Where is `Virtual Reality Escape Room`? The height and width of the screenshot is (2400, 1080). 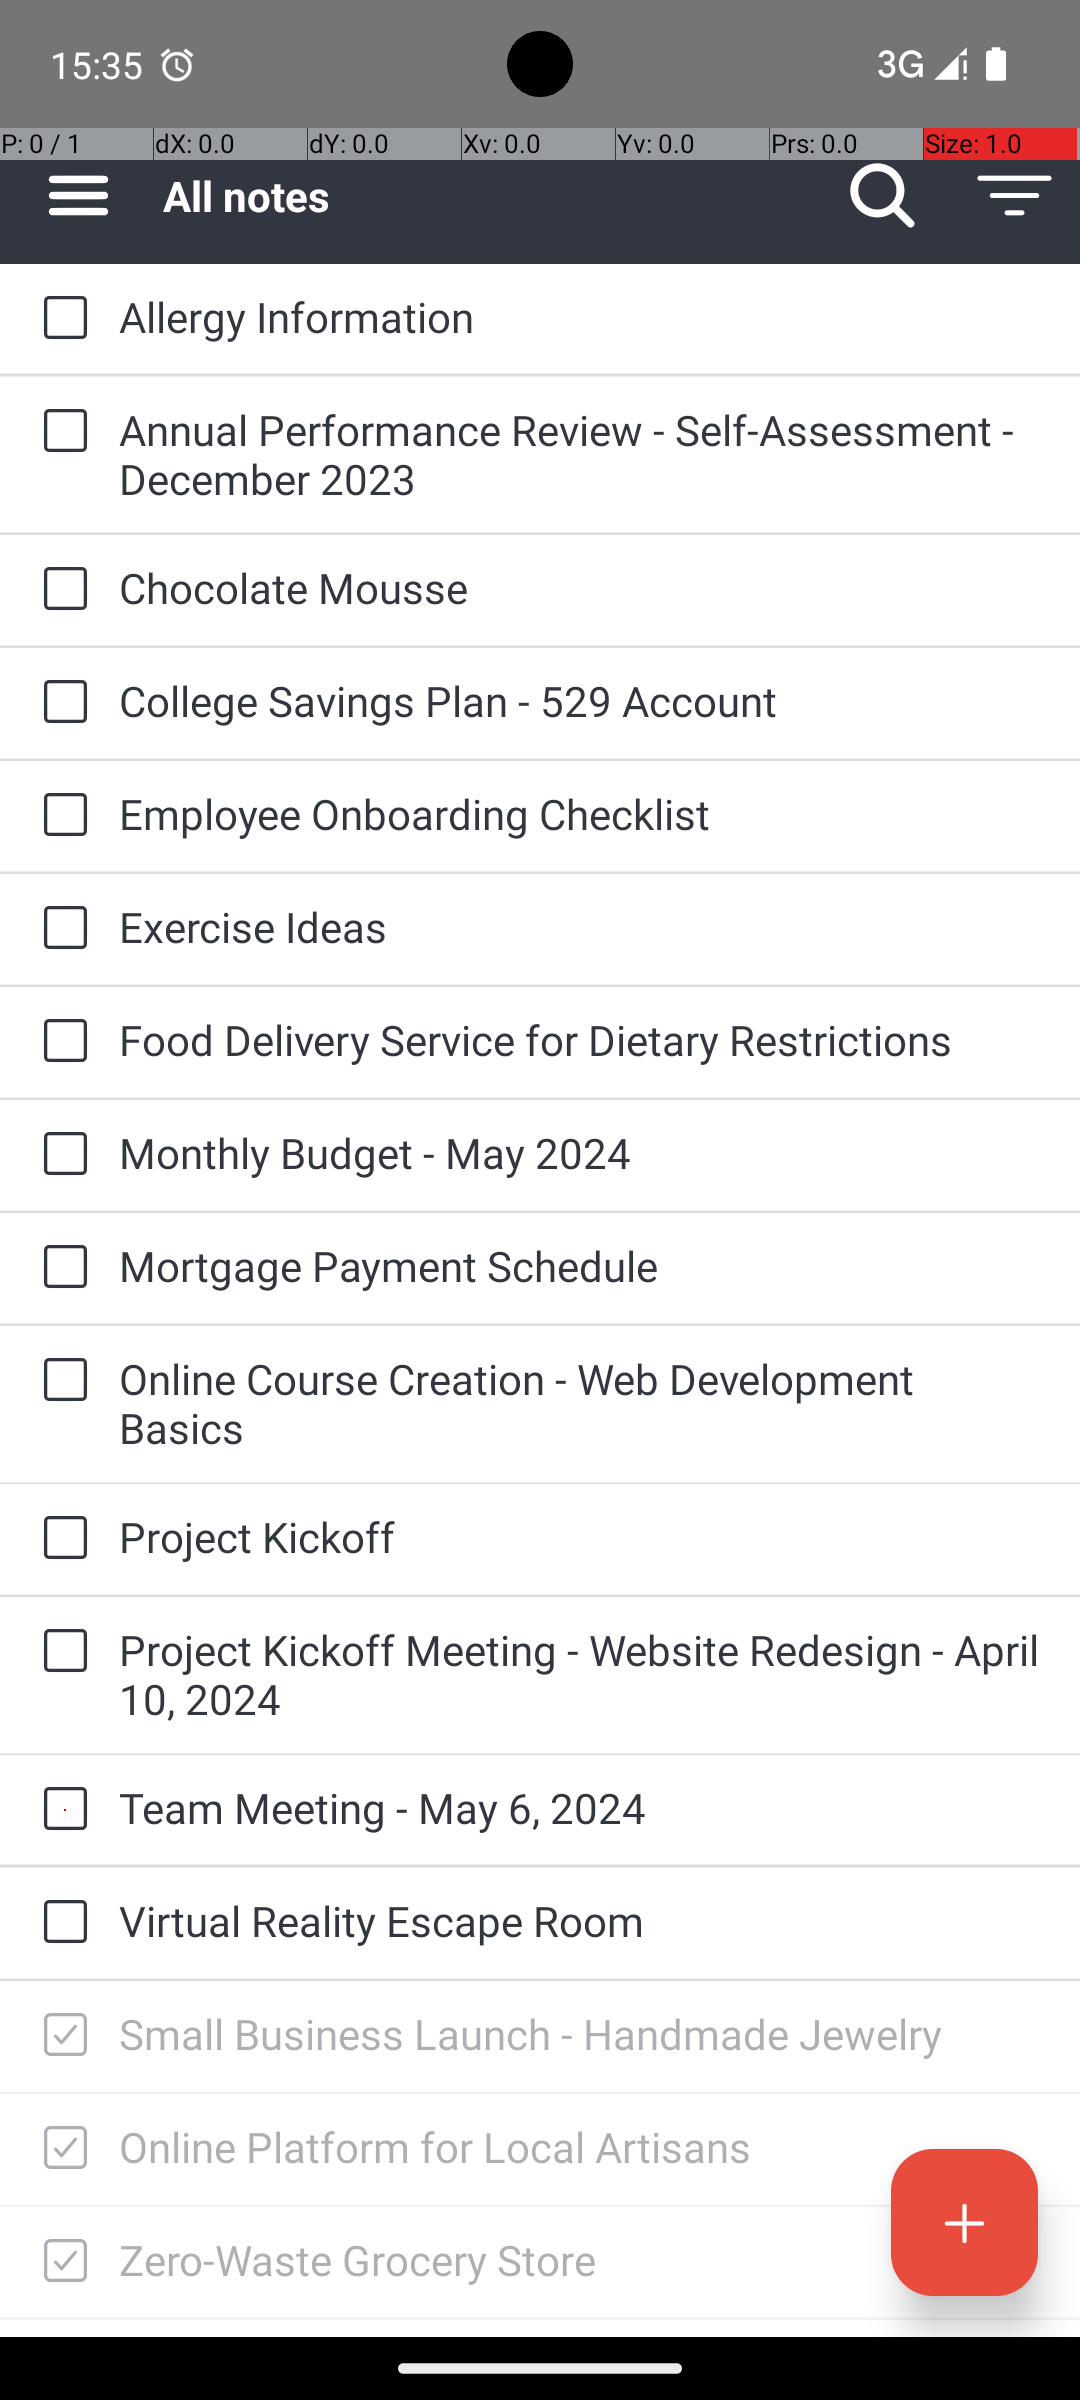
Virtual Reality Escape Room is located at coordinates (580, 1920).